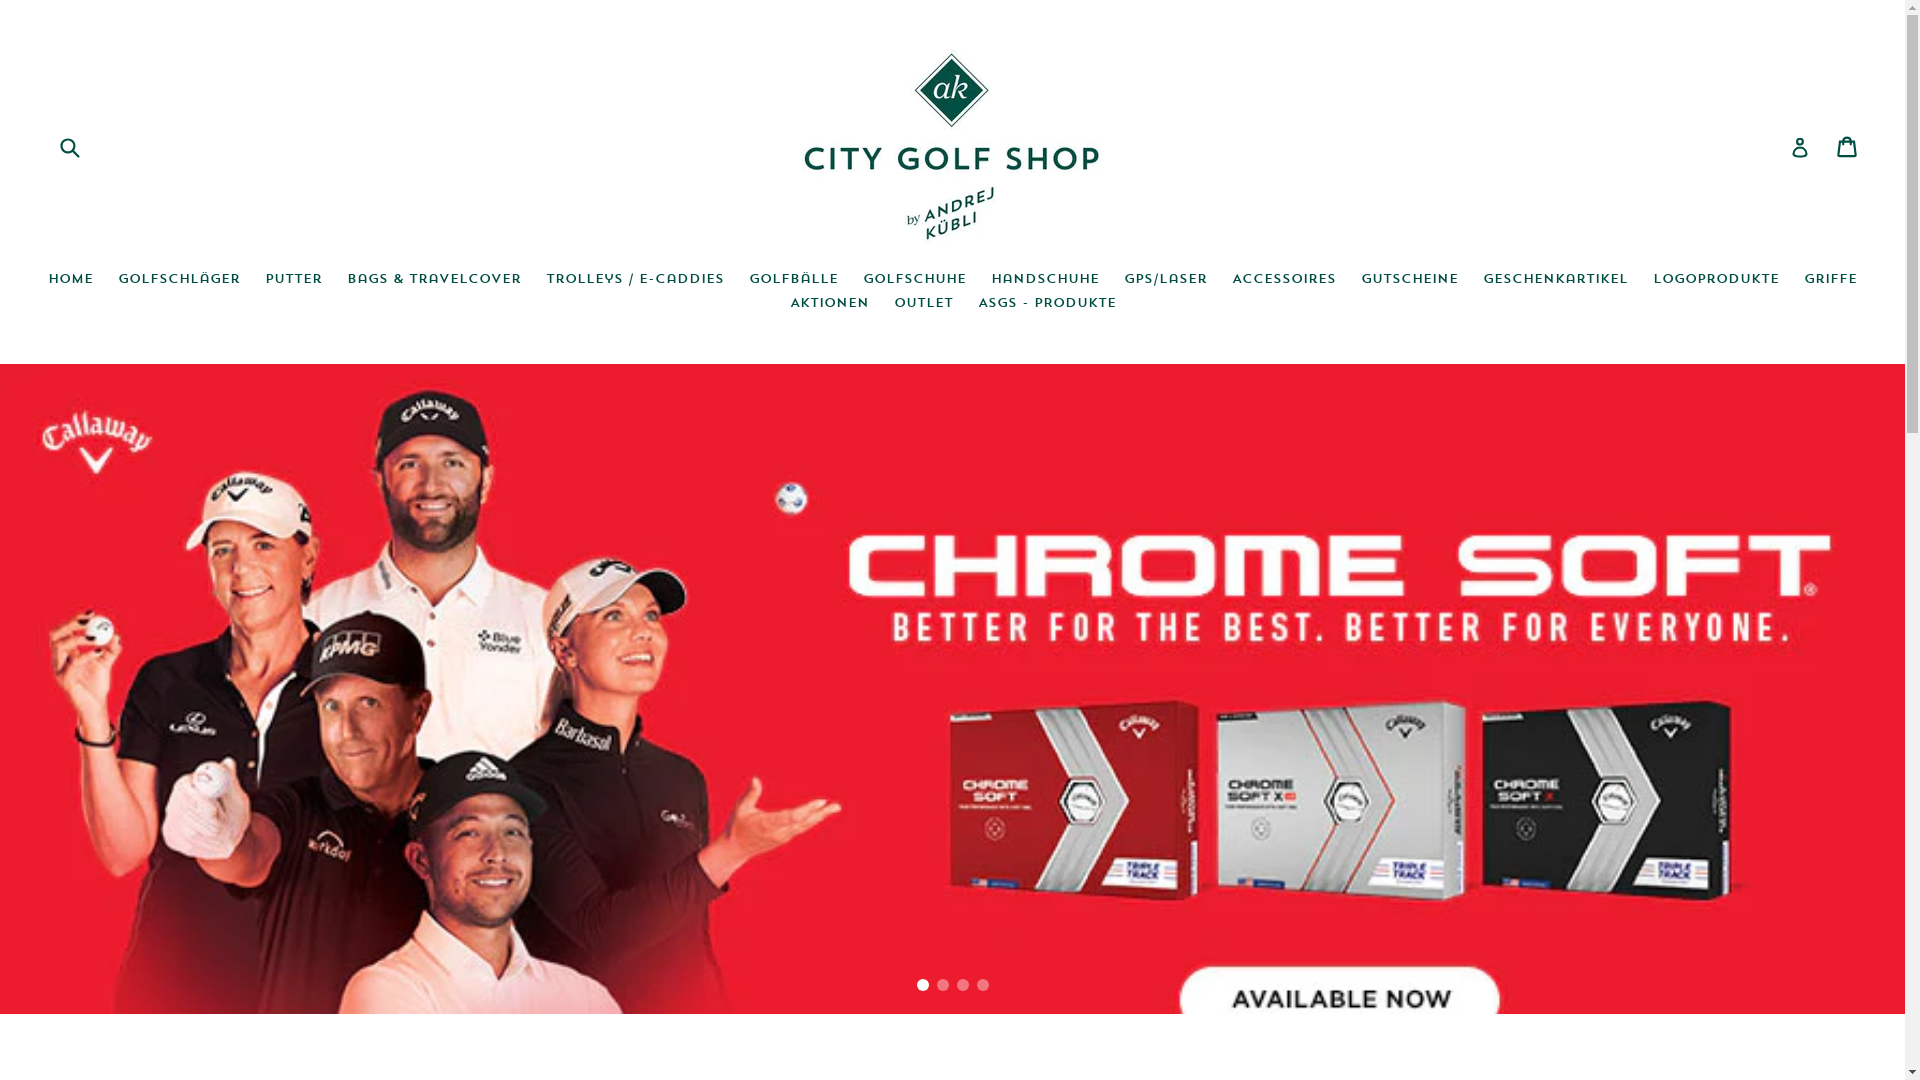  What do you see at coordinates (1800, 146) in the screenshot?
I see `Einloggen` at bounding box center [1800, 146].